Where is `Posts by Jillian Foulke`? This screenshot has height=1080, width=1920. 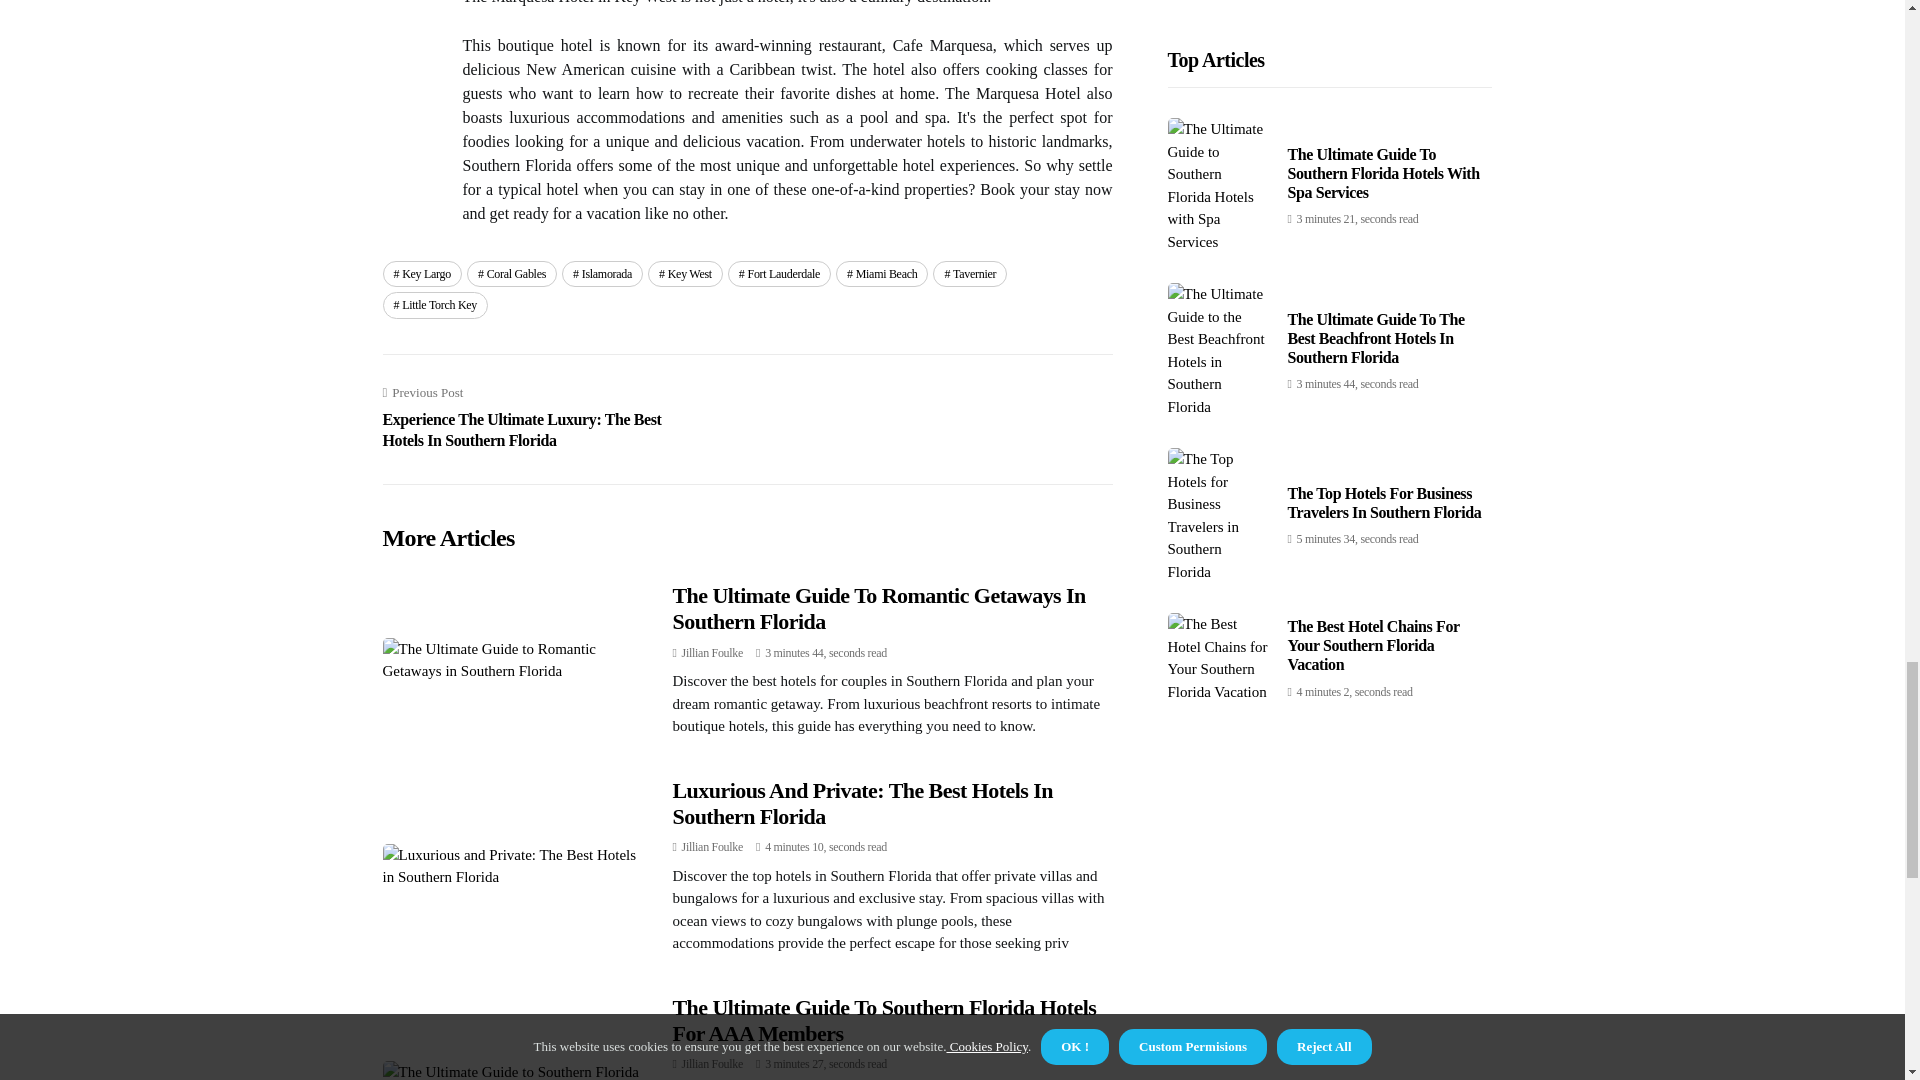
Posts by Jillian Foulke is located at coordinates (712, 652).